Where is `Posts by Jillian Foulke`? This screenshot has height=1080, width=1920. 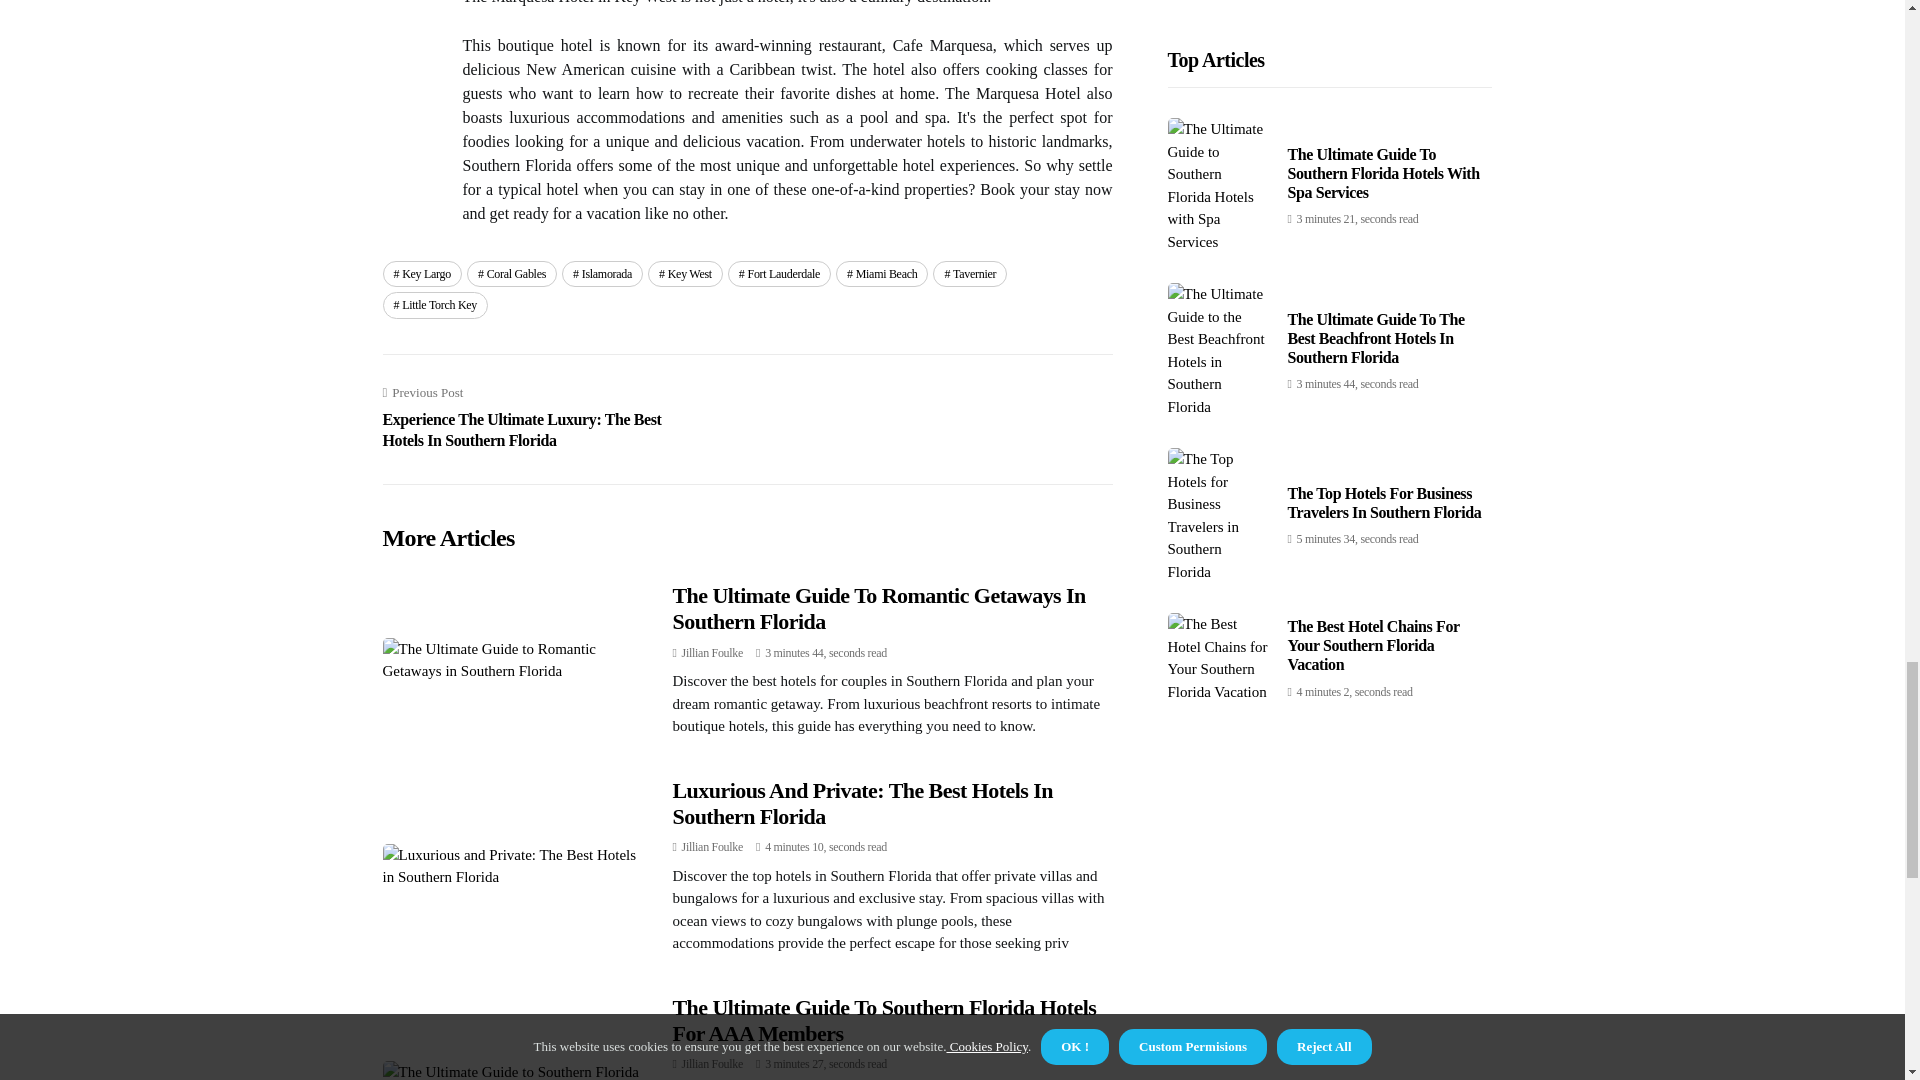
Posts by Jillian Foulke is located at coordinates (712, 652).